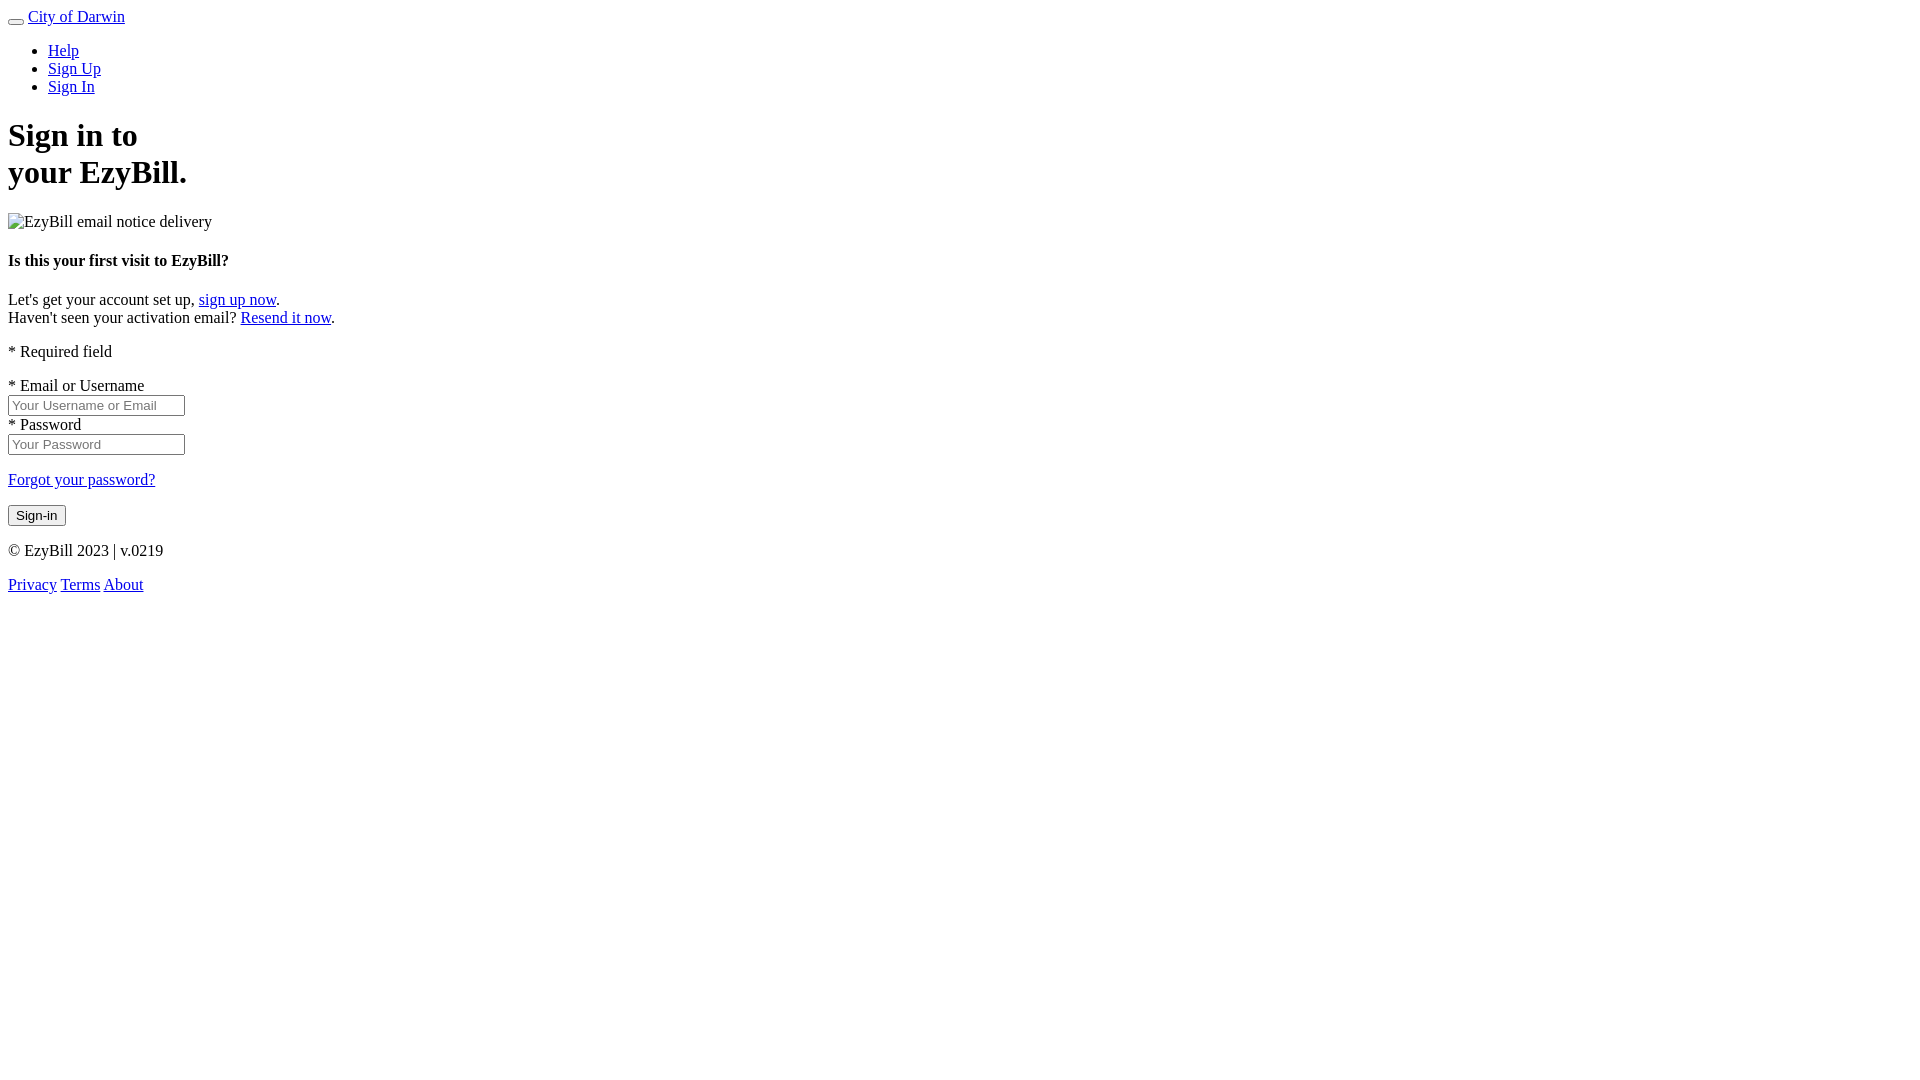 The height and width of the screenshot is (1080, 1920). What do you see at coordinates (81, 584) in the screenshot?
I see `Terms` at bounding box center [81, 584].